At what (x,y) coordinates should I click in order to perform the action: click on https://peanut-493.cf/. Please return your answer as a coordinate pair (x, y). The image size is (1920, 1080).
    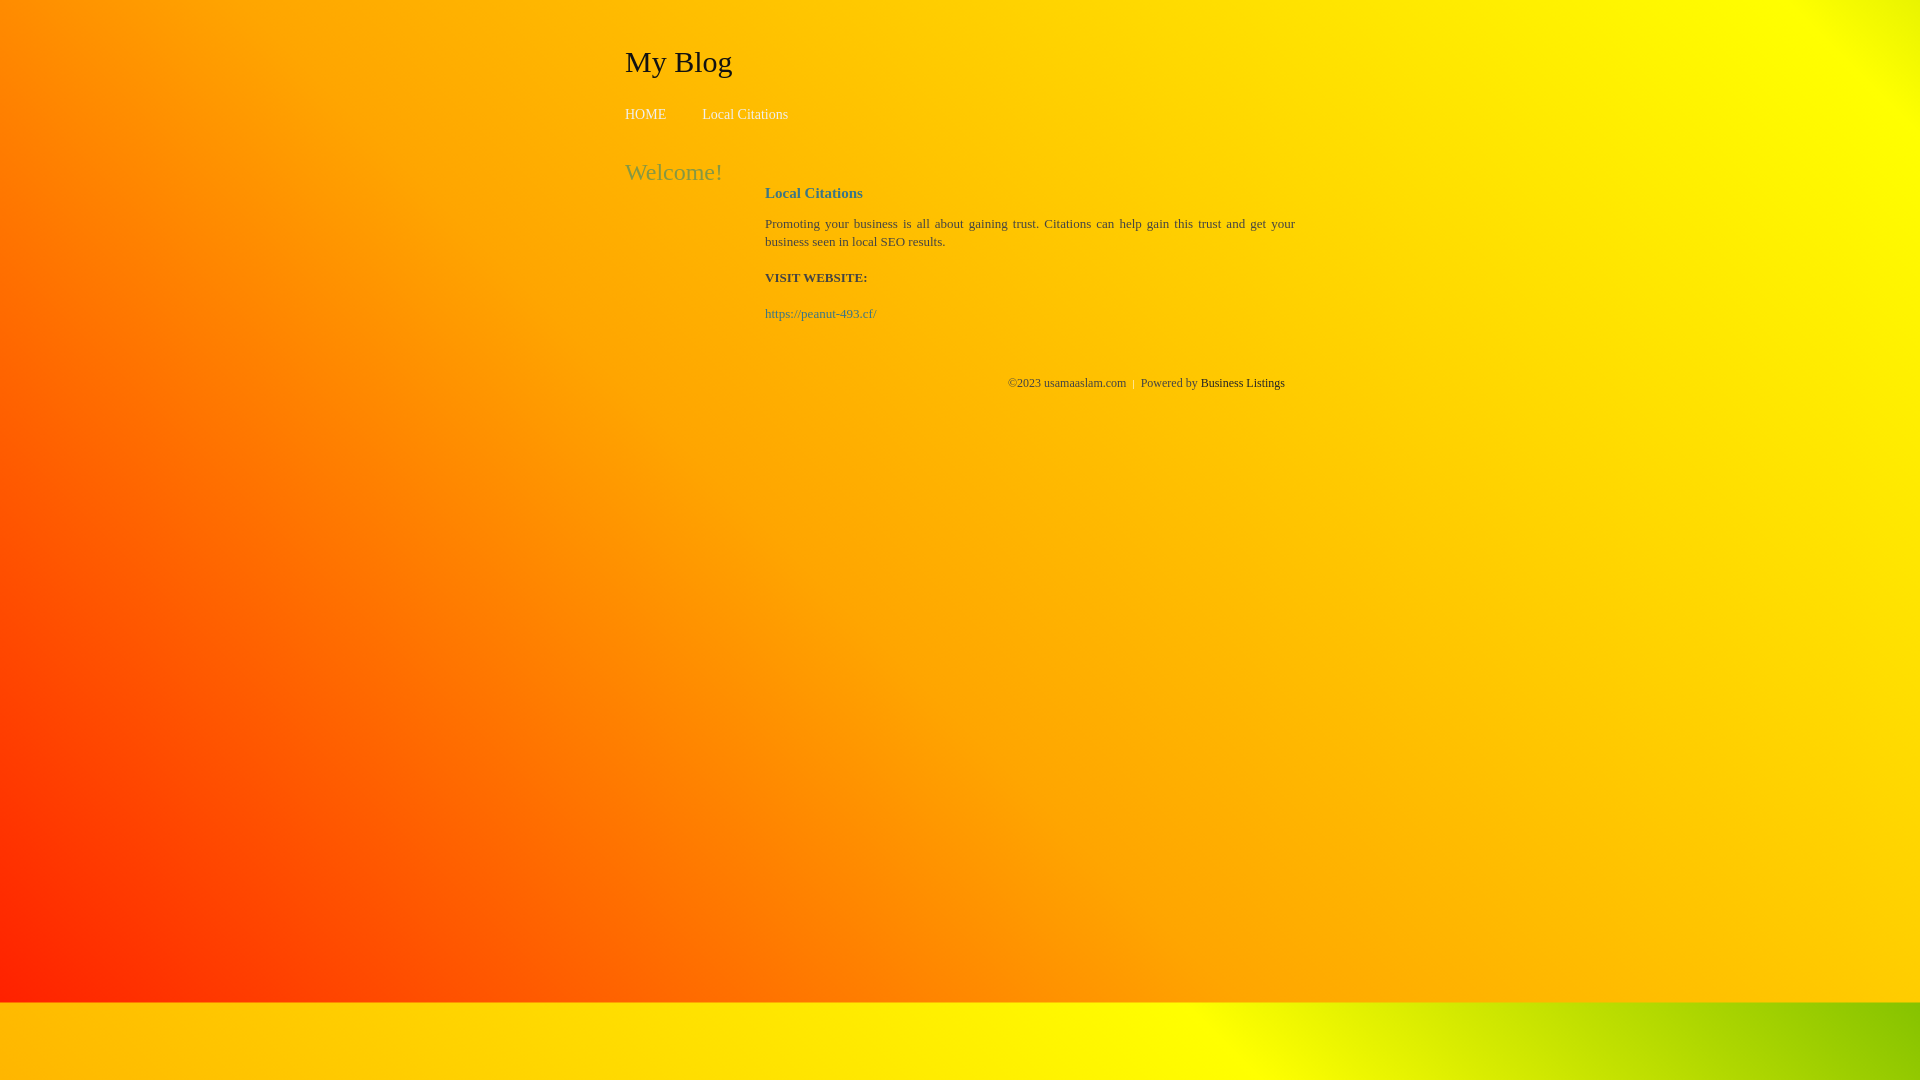
    Looking at the image, I should click on (821, 314).